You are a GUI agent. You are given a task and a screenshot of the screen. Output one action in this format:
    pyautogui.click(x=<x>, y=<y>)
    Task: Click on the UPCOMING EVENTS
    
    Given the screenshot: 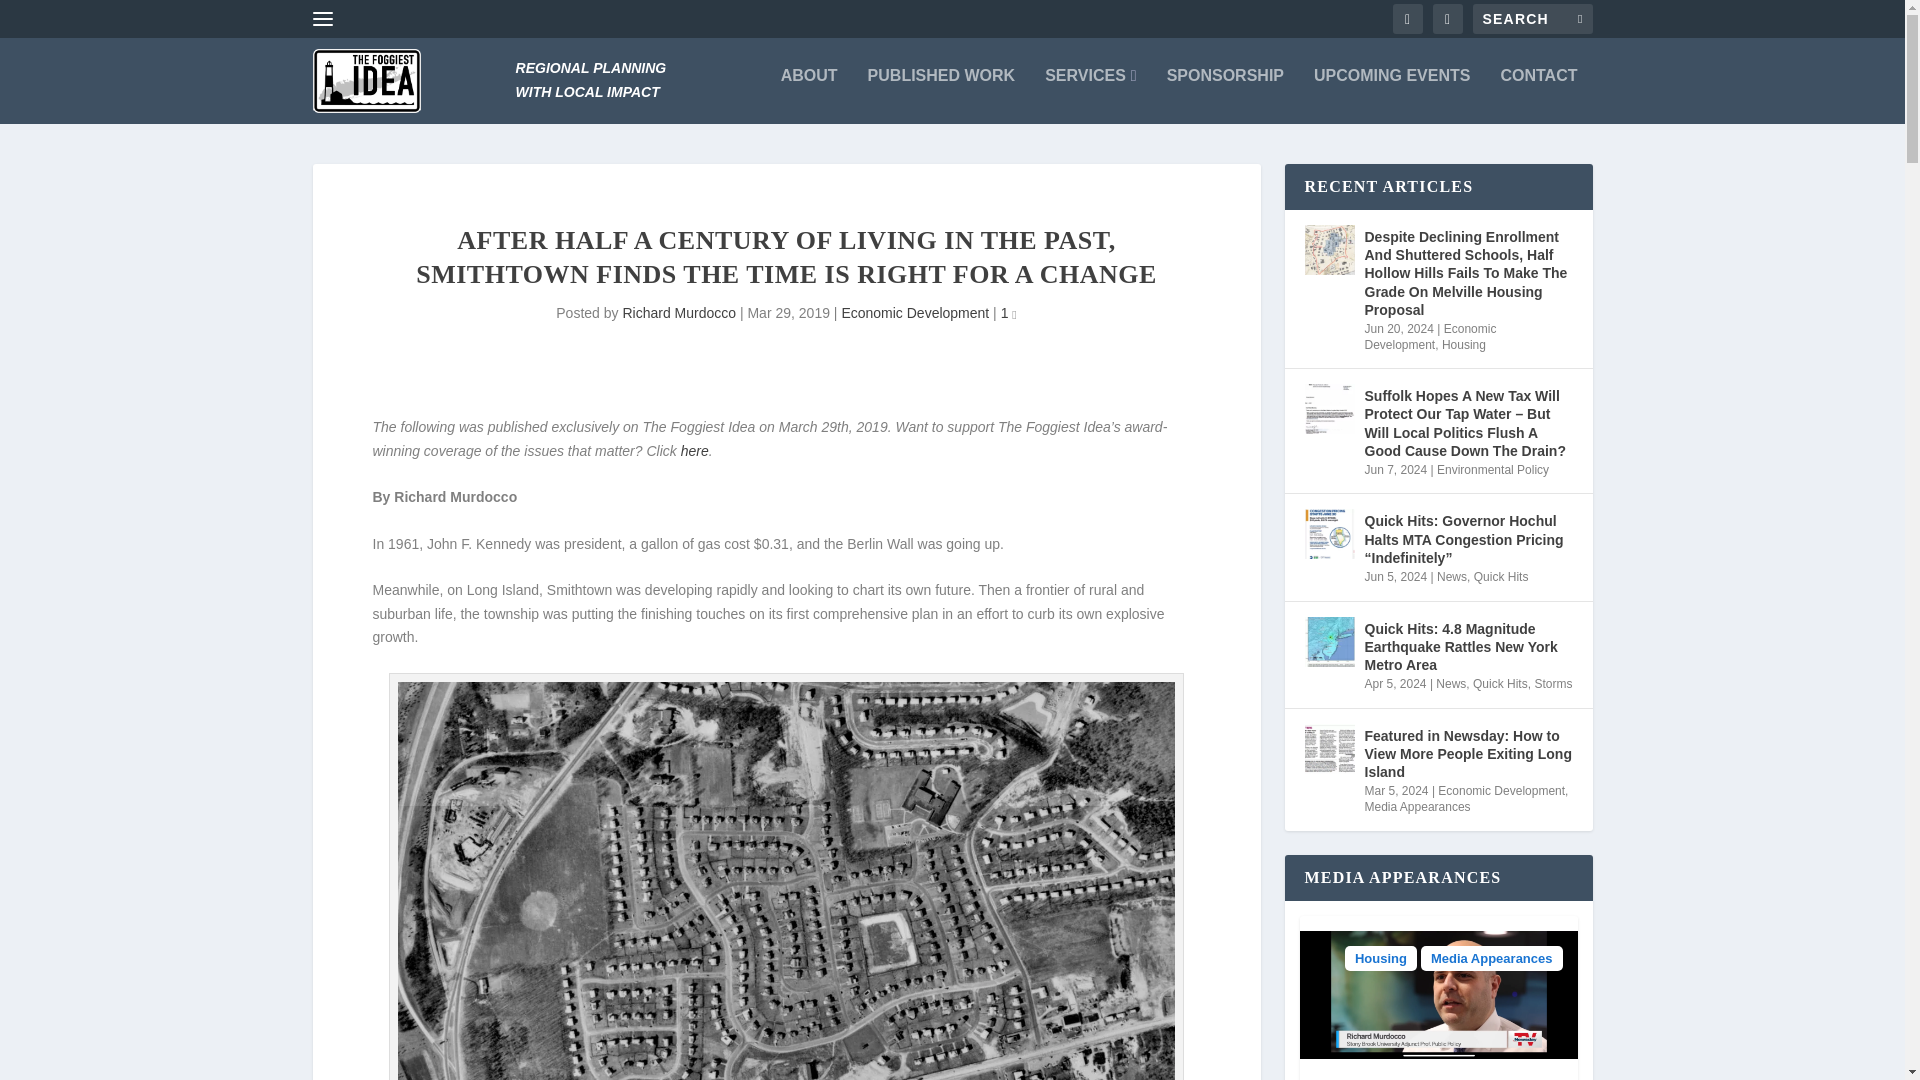 What is the action you would take?
    pyautogui.click(x=1392, y=80)
    